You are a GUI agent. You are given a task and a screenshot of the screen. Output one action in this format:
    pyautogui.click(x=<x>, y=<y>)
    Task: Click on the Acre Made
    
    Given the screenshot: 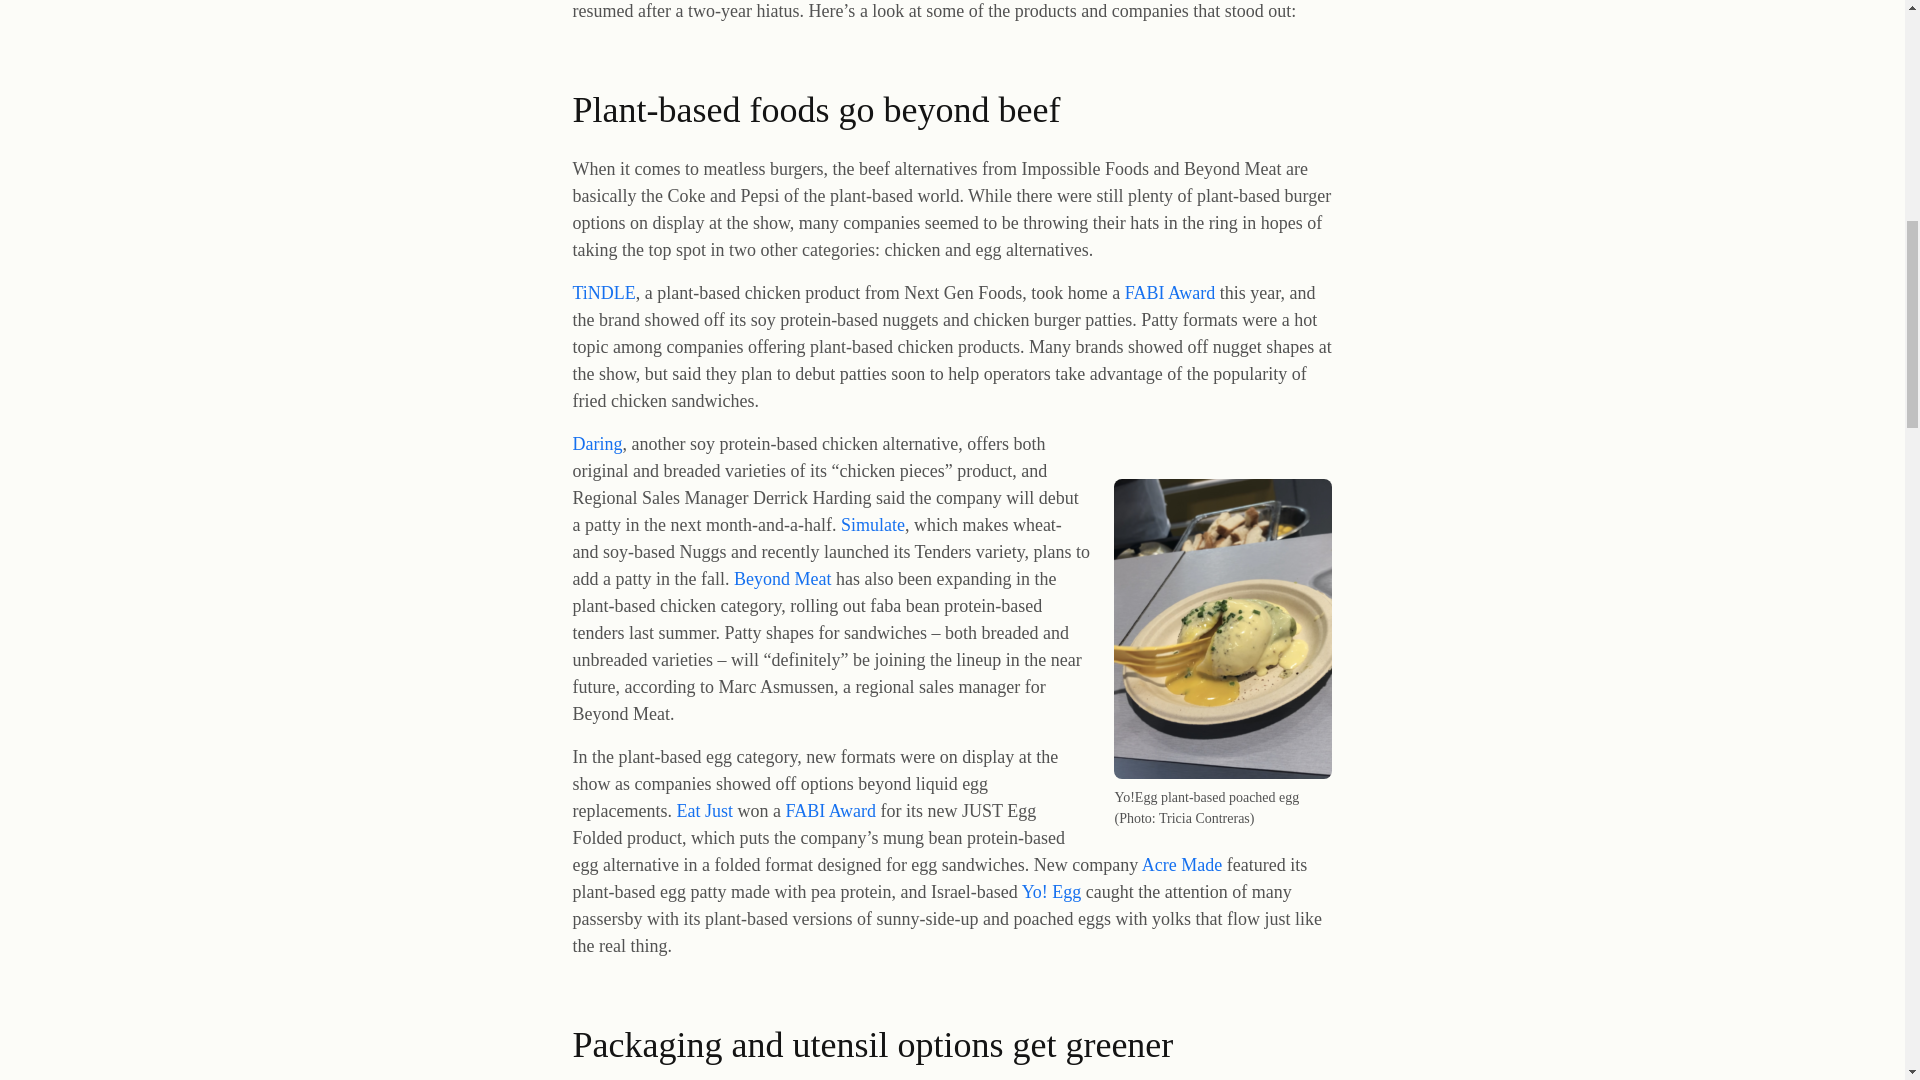 What is the action you would take?
    pyautogui.click(x=1182, y=864)
    